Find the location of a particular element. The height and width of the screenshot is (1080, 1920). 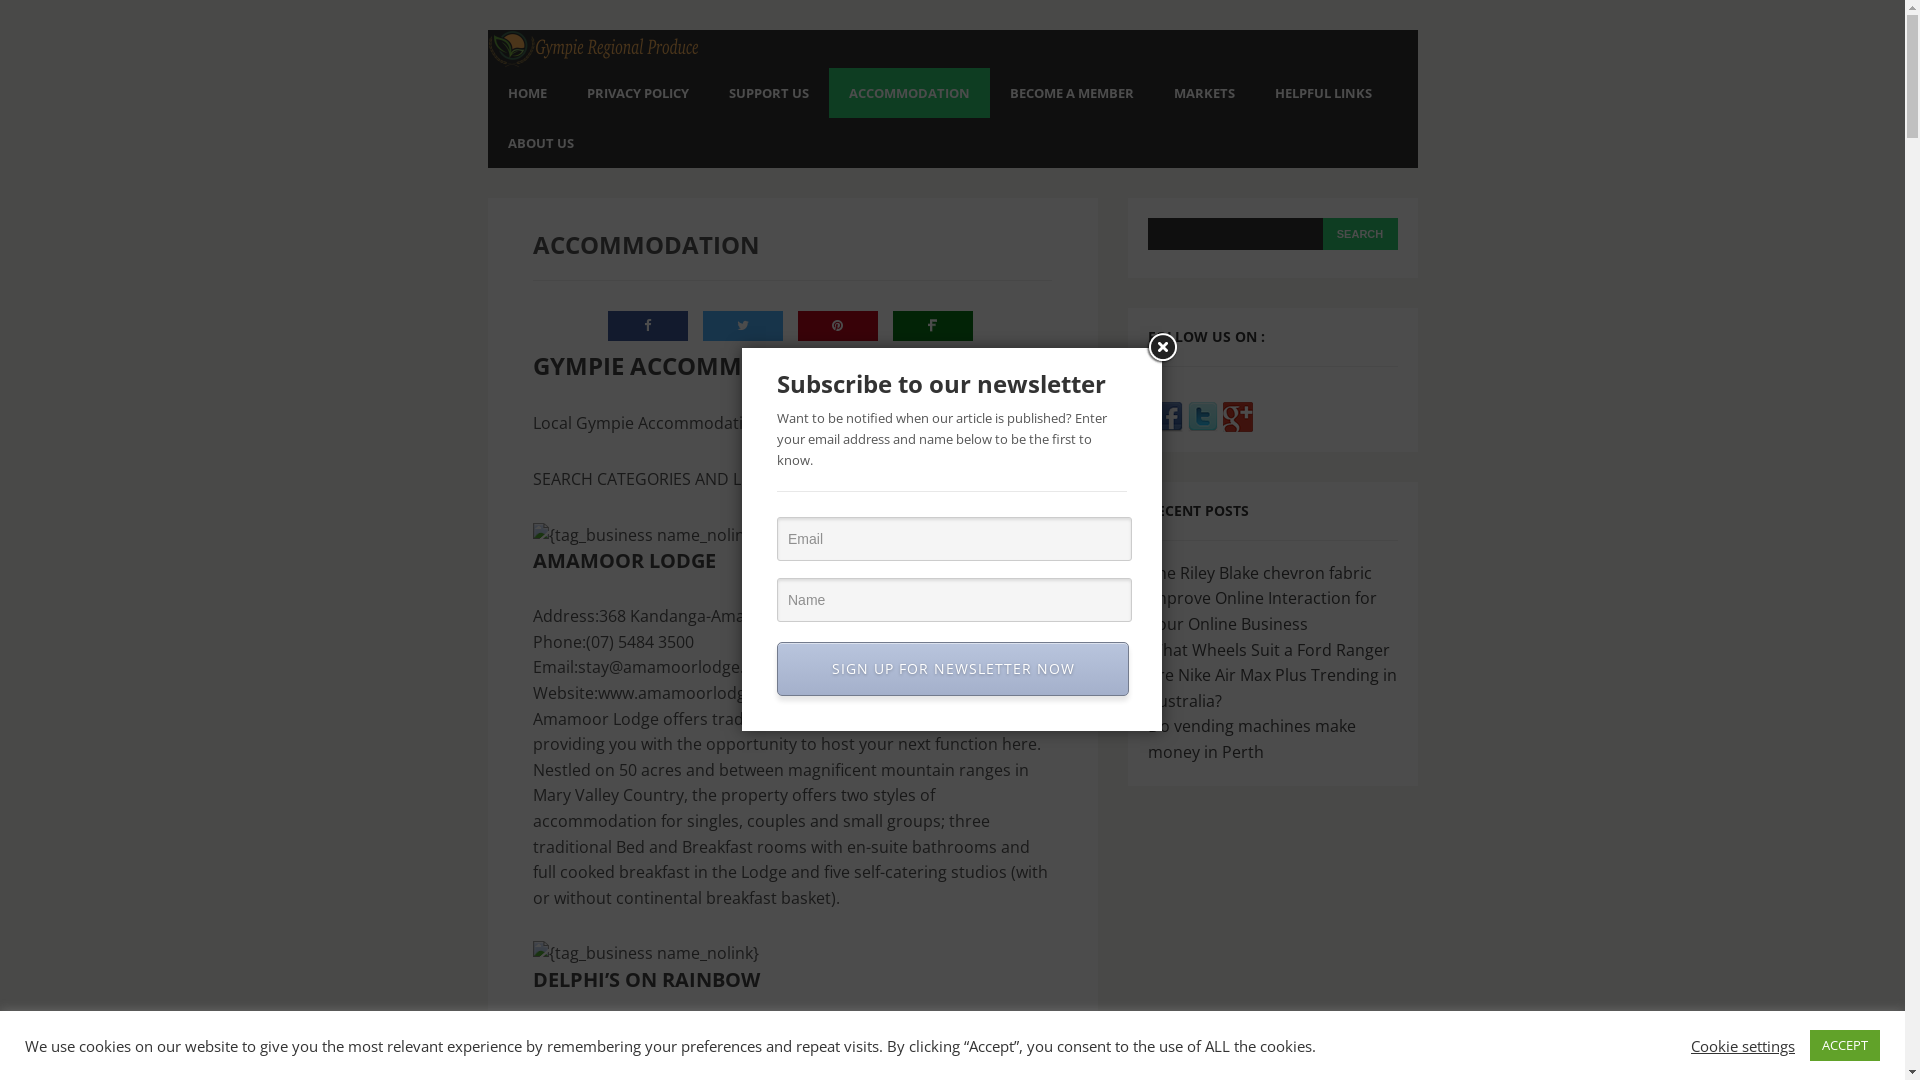

ABOUT US is located at coordinates (541, 143).